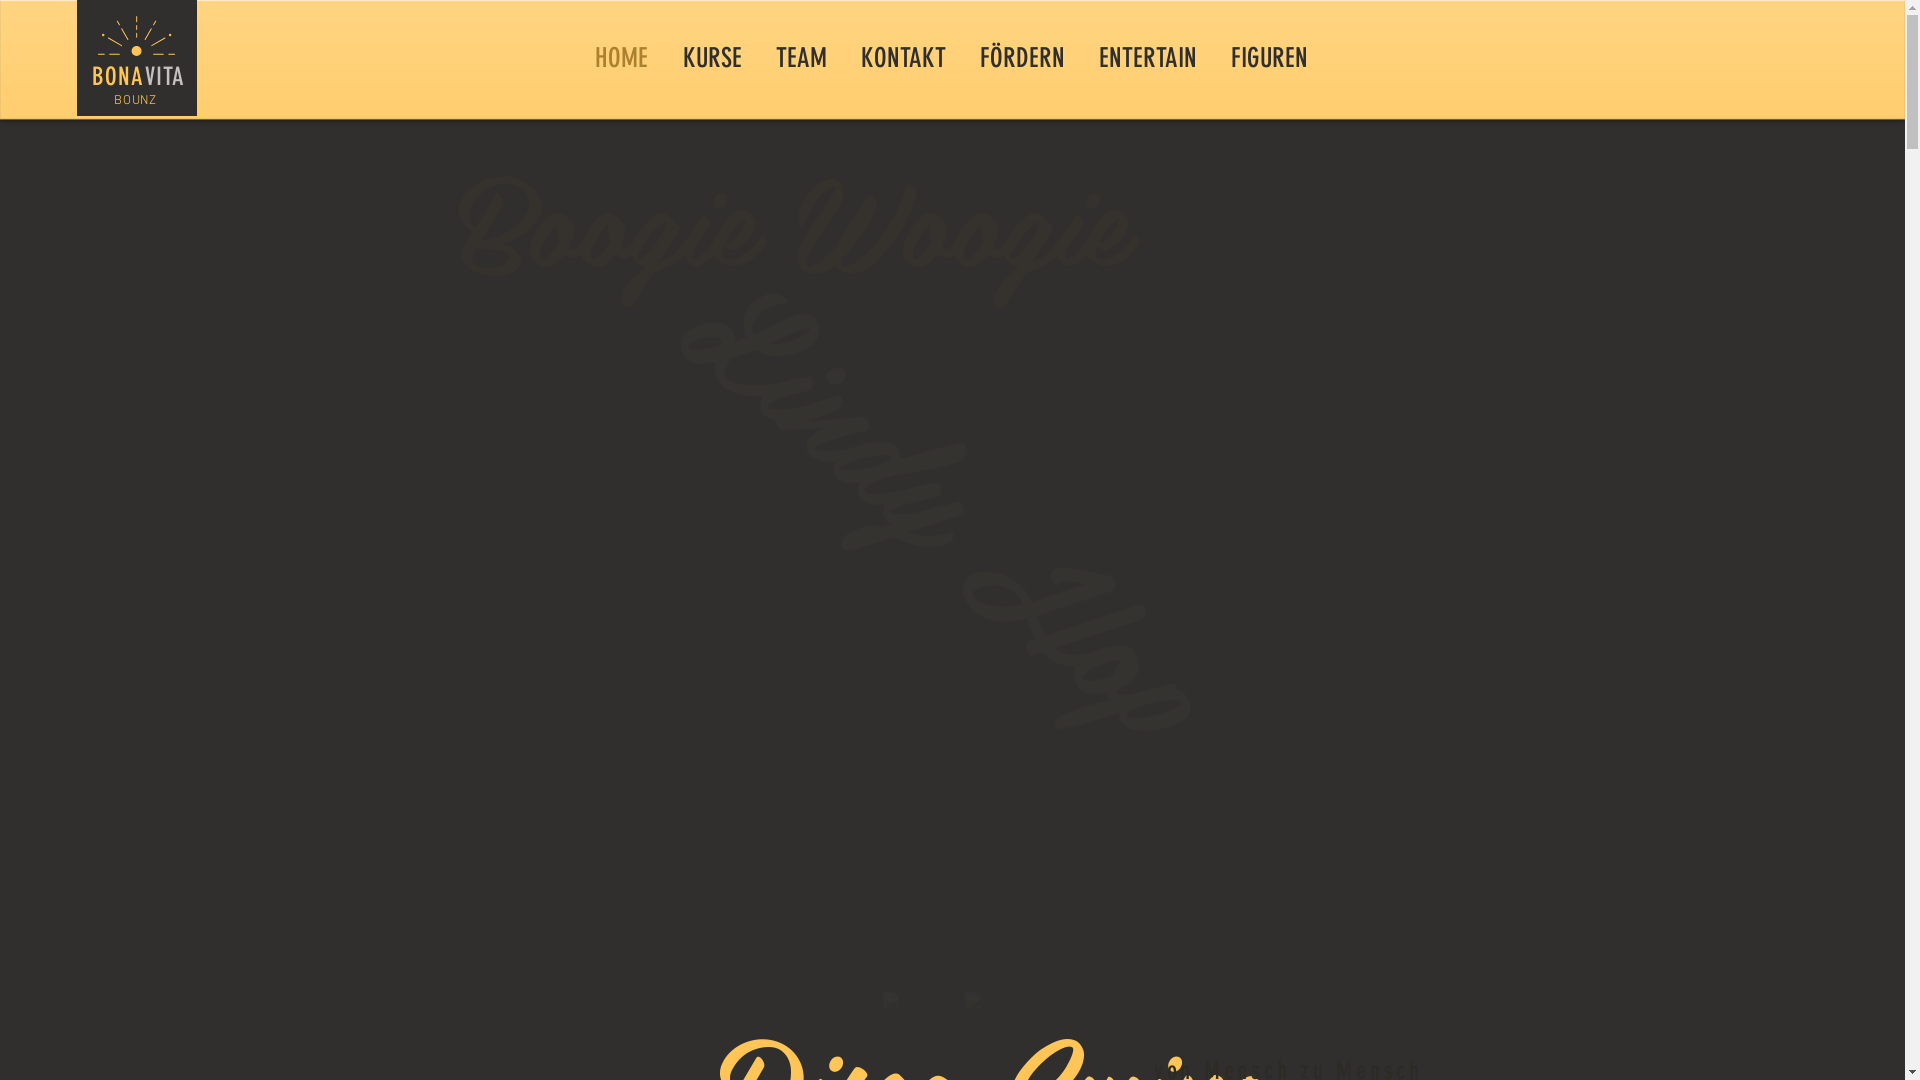 Image resolution: width=1920 pixels, height=1080 pixels. I want to click on FIGUREN, so click(1270, 58).